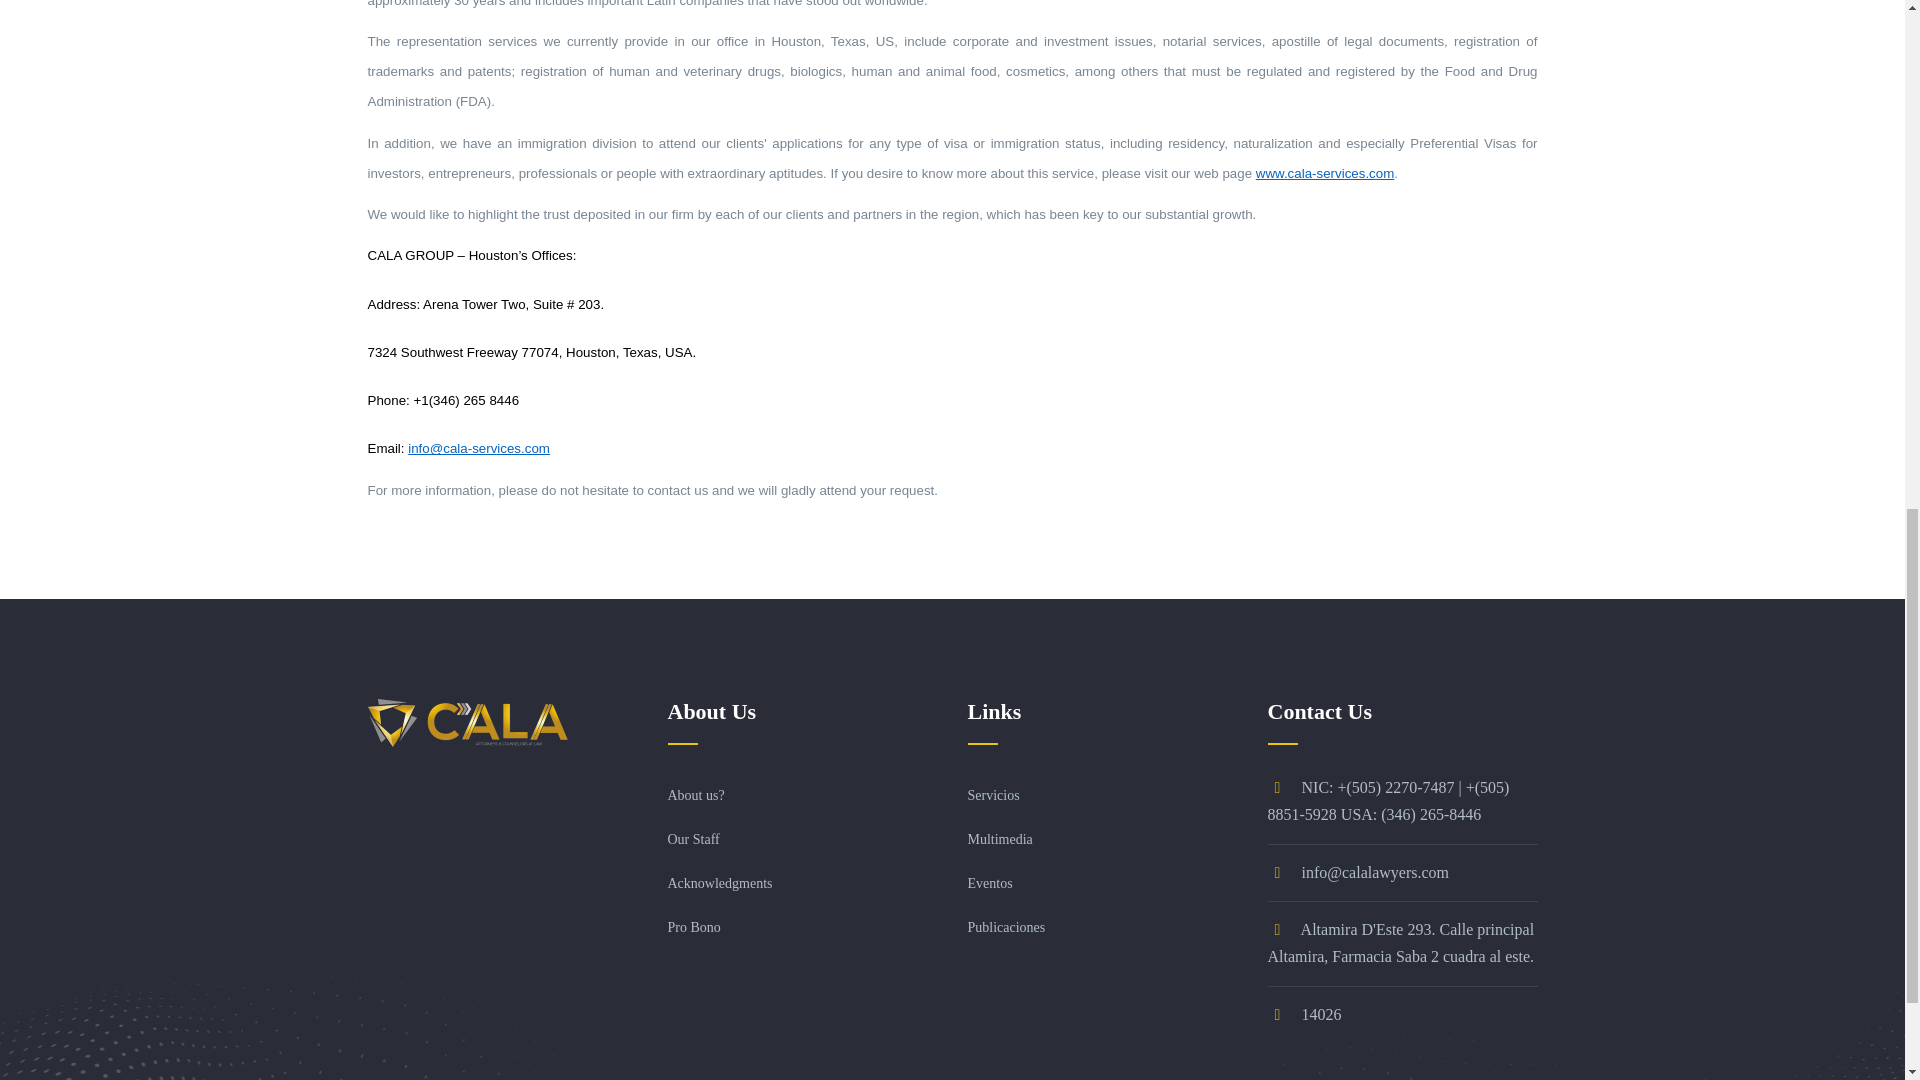 The image size is (1920, 1080). What do you see at coordinates (694, 928) in the screenshot?
I see `Pro Bono` at bounding box center [694, 928].